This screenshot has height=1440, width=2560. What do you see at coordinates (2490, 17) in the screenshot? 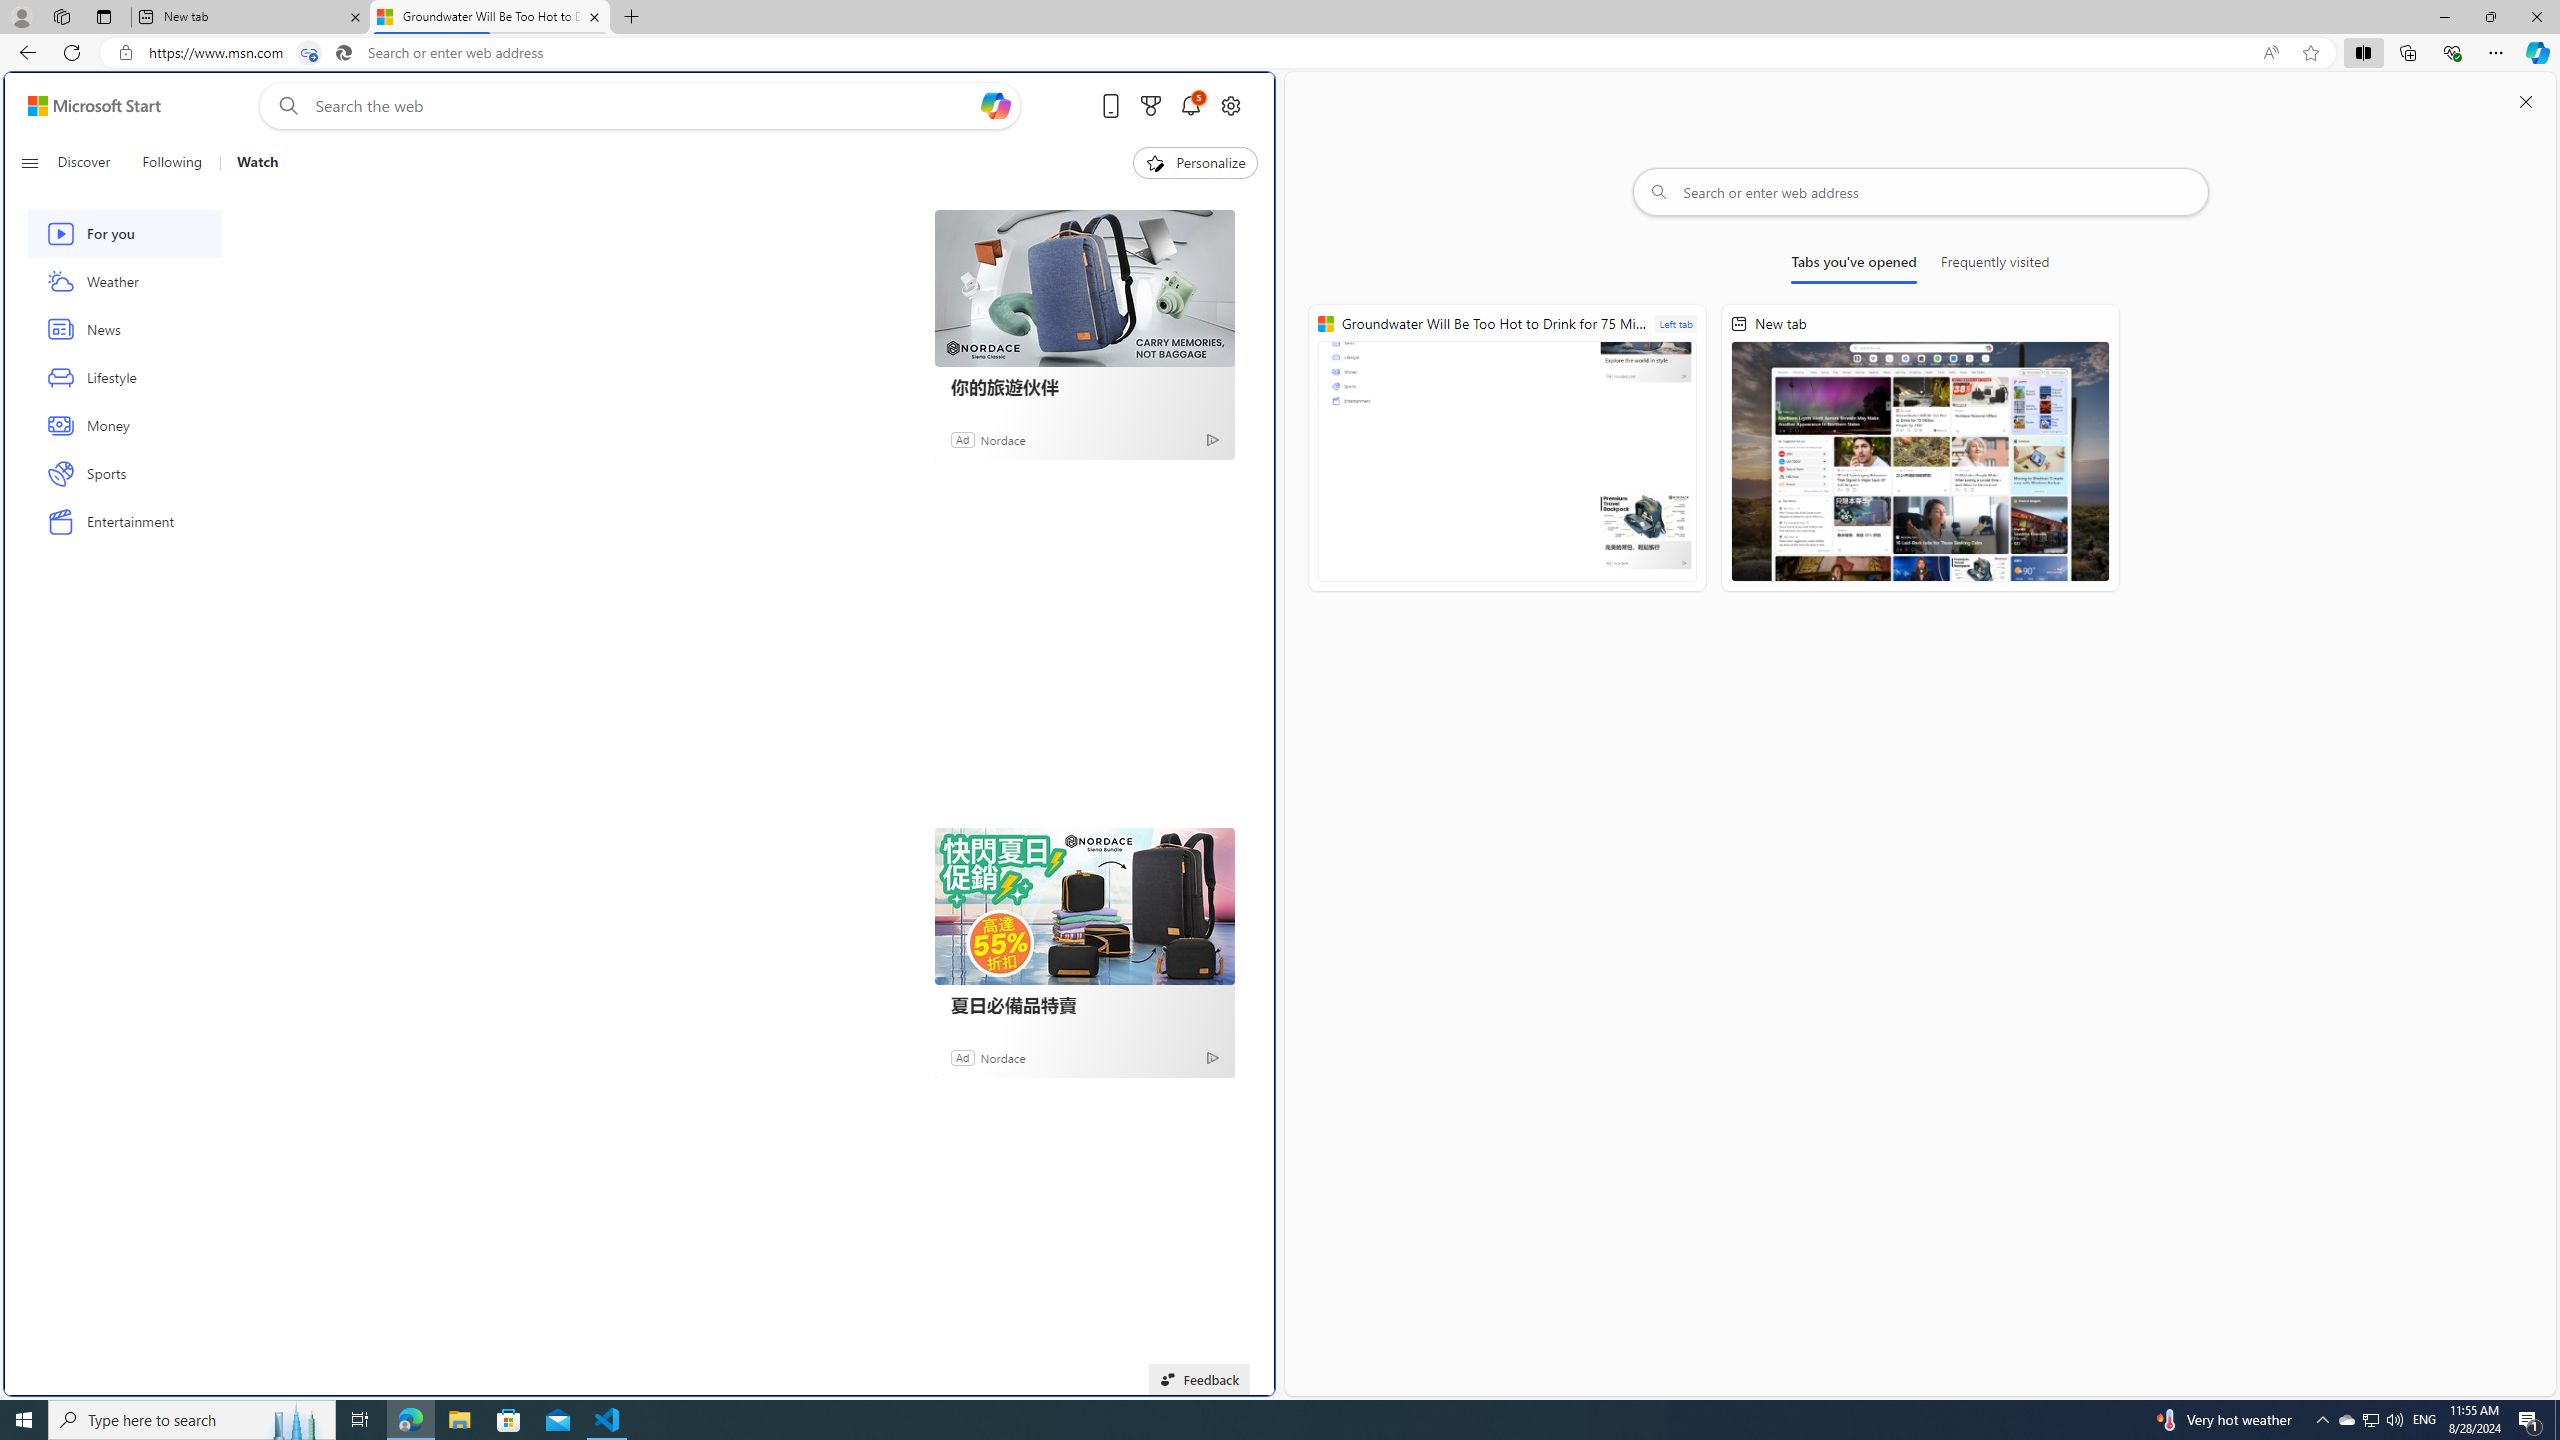
I see `Restore` at bounding box center [2490, 17].